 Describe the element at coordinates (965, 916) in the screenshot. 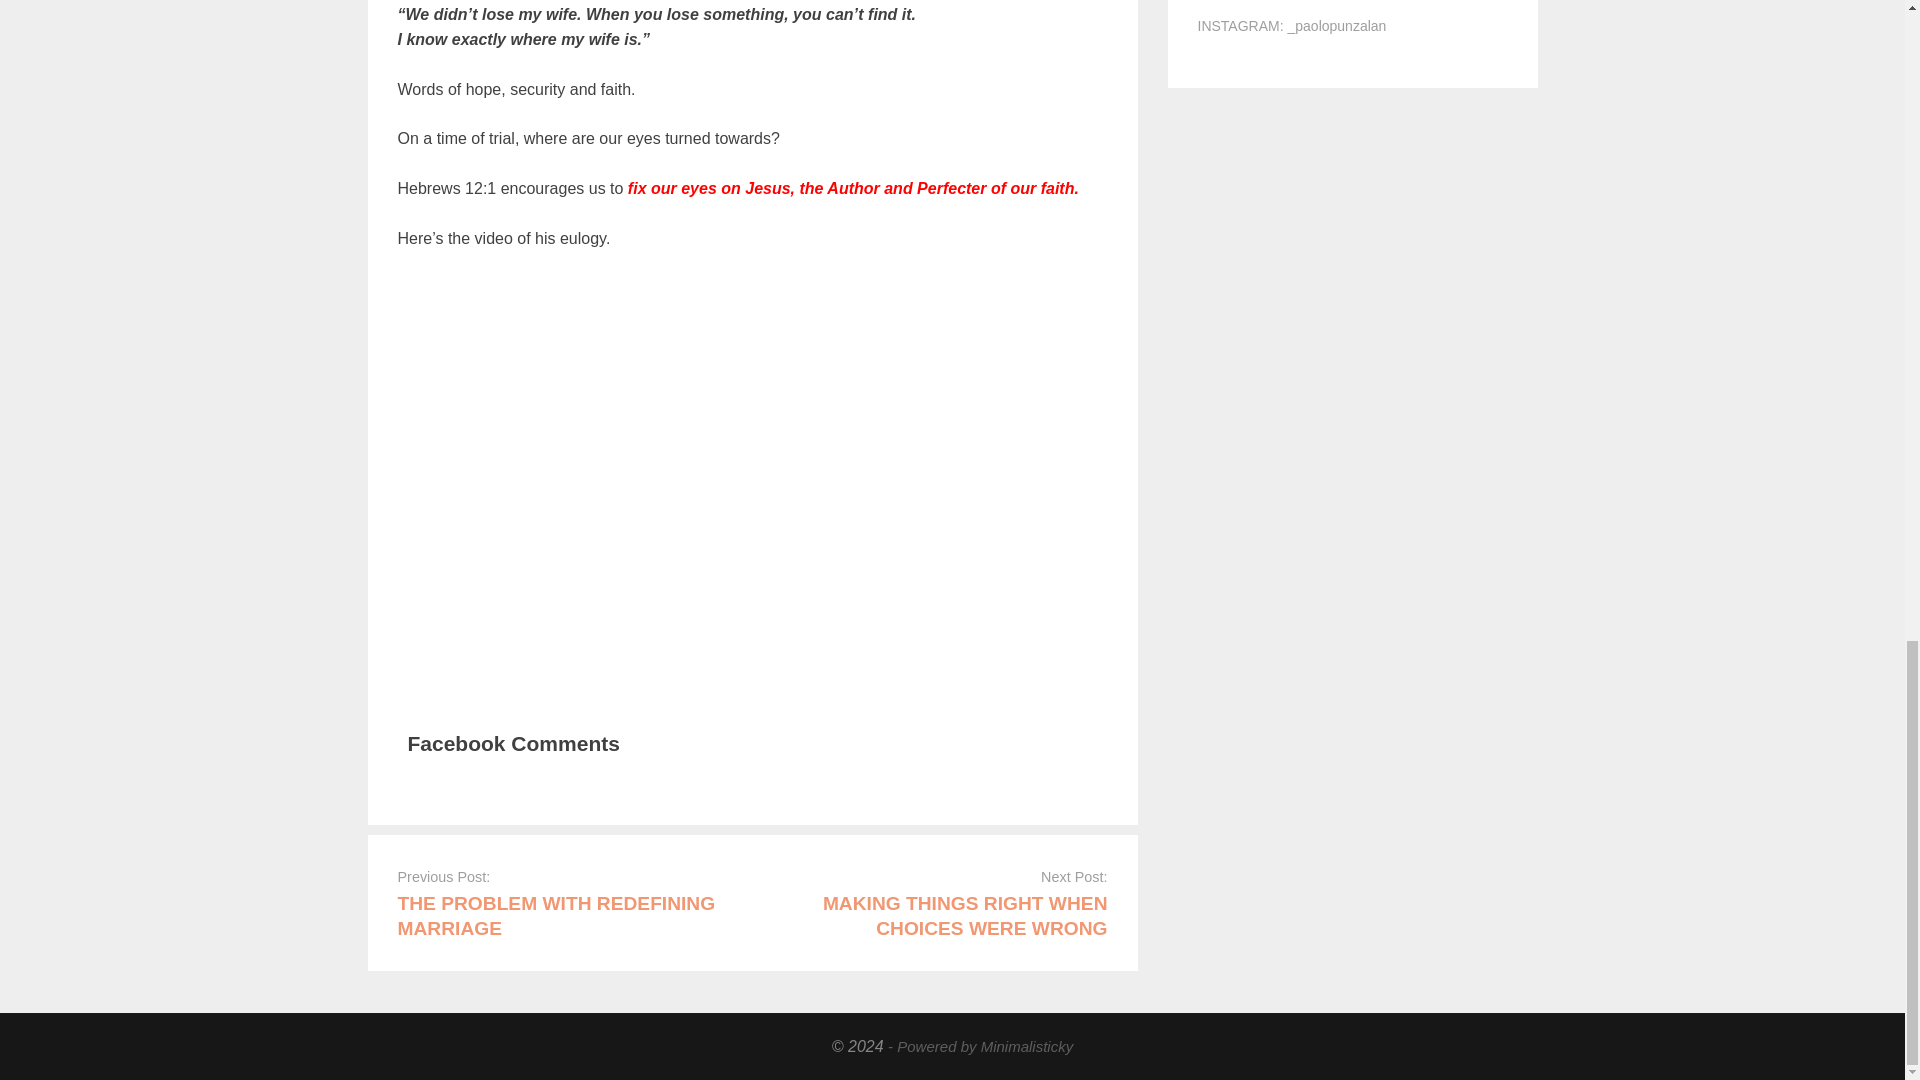

I see `MAKING THINGS RIGHT WHEN CHOICES WERE WRONG` at that location.